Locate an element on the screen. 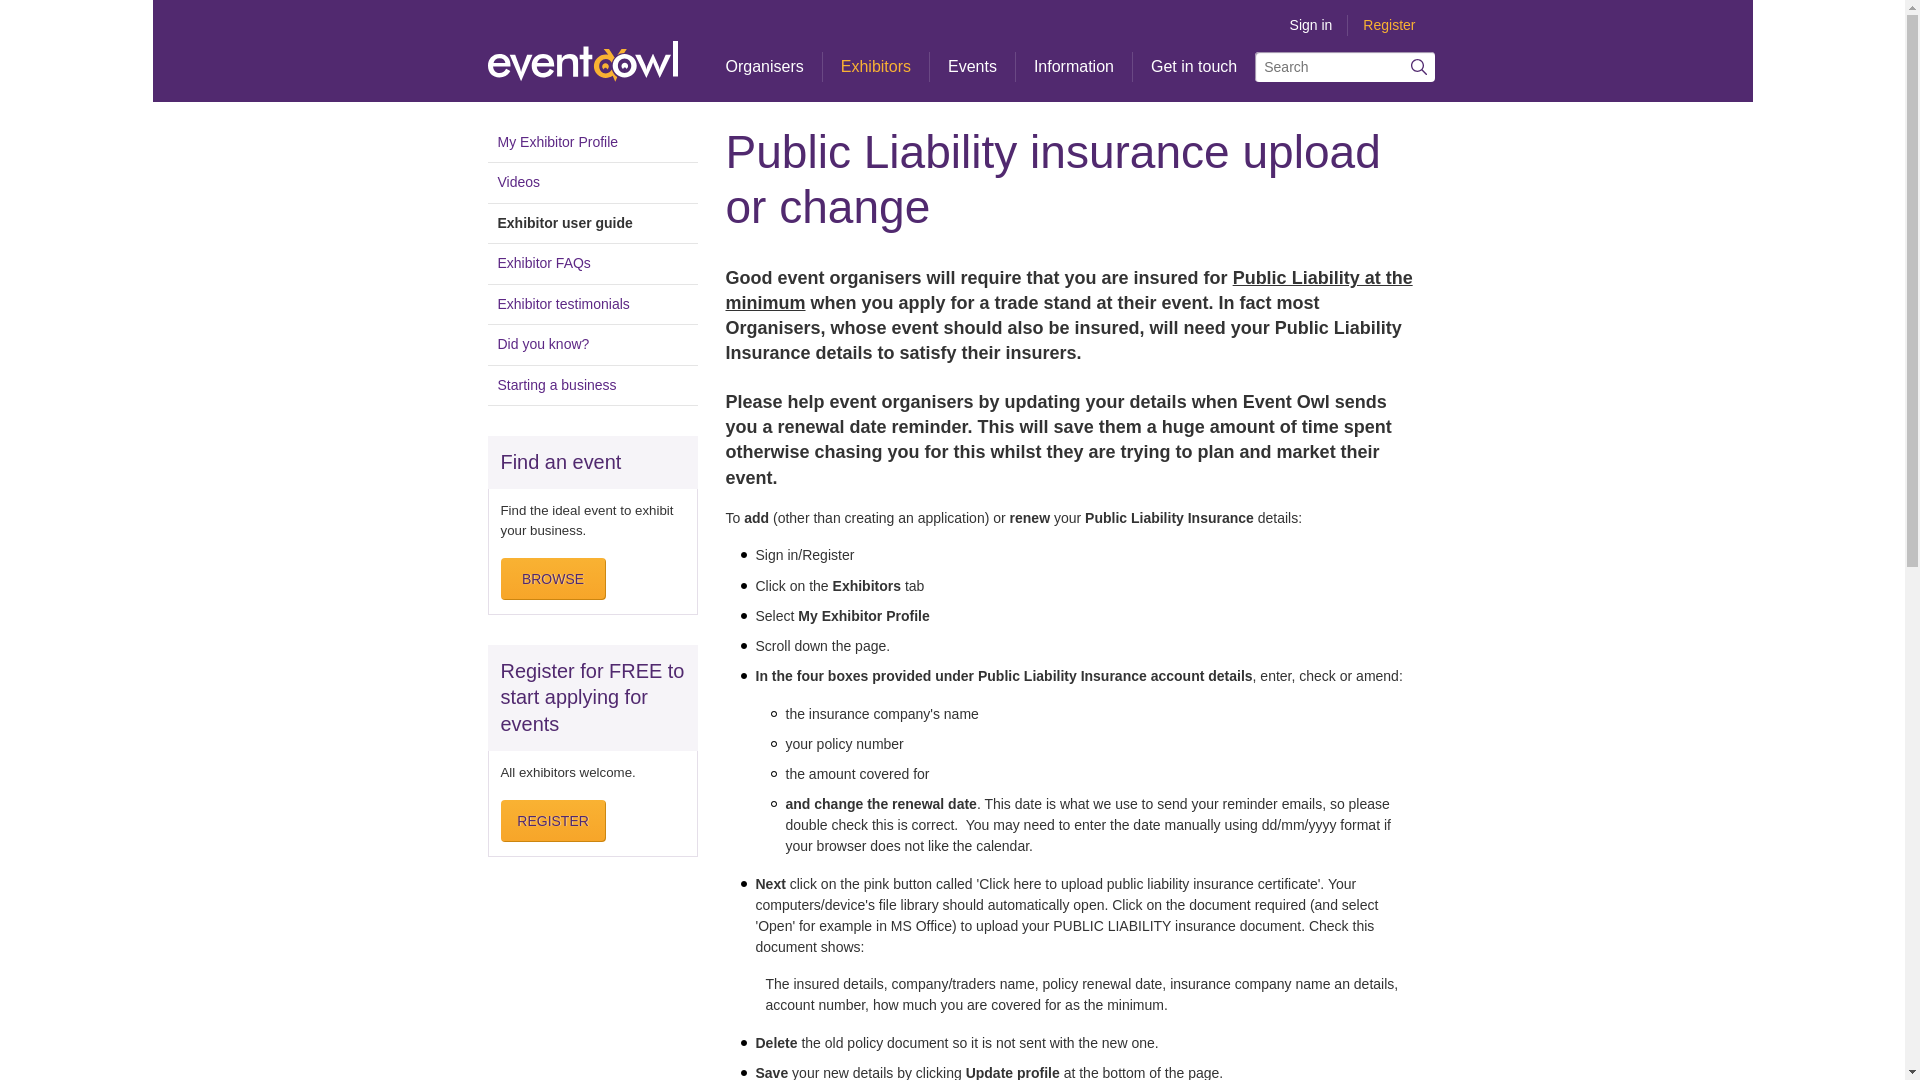 The image size is (1920, 1080). Information is located at coordinates (1074, 76).